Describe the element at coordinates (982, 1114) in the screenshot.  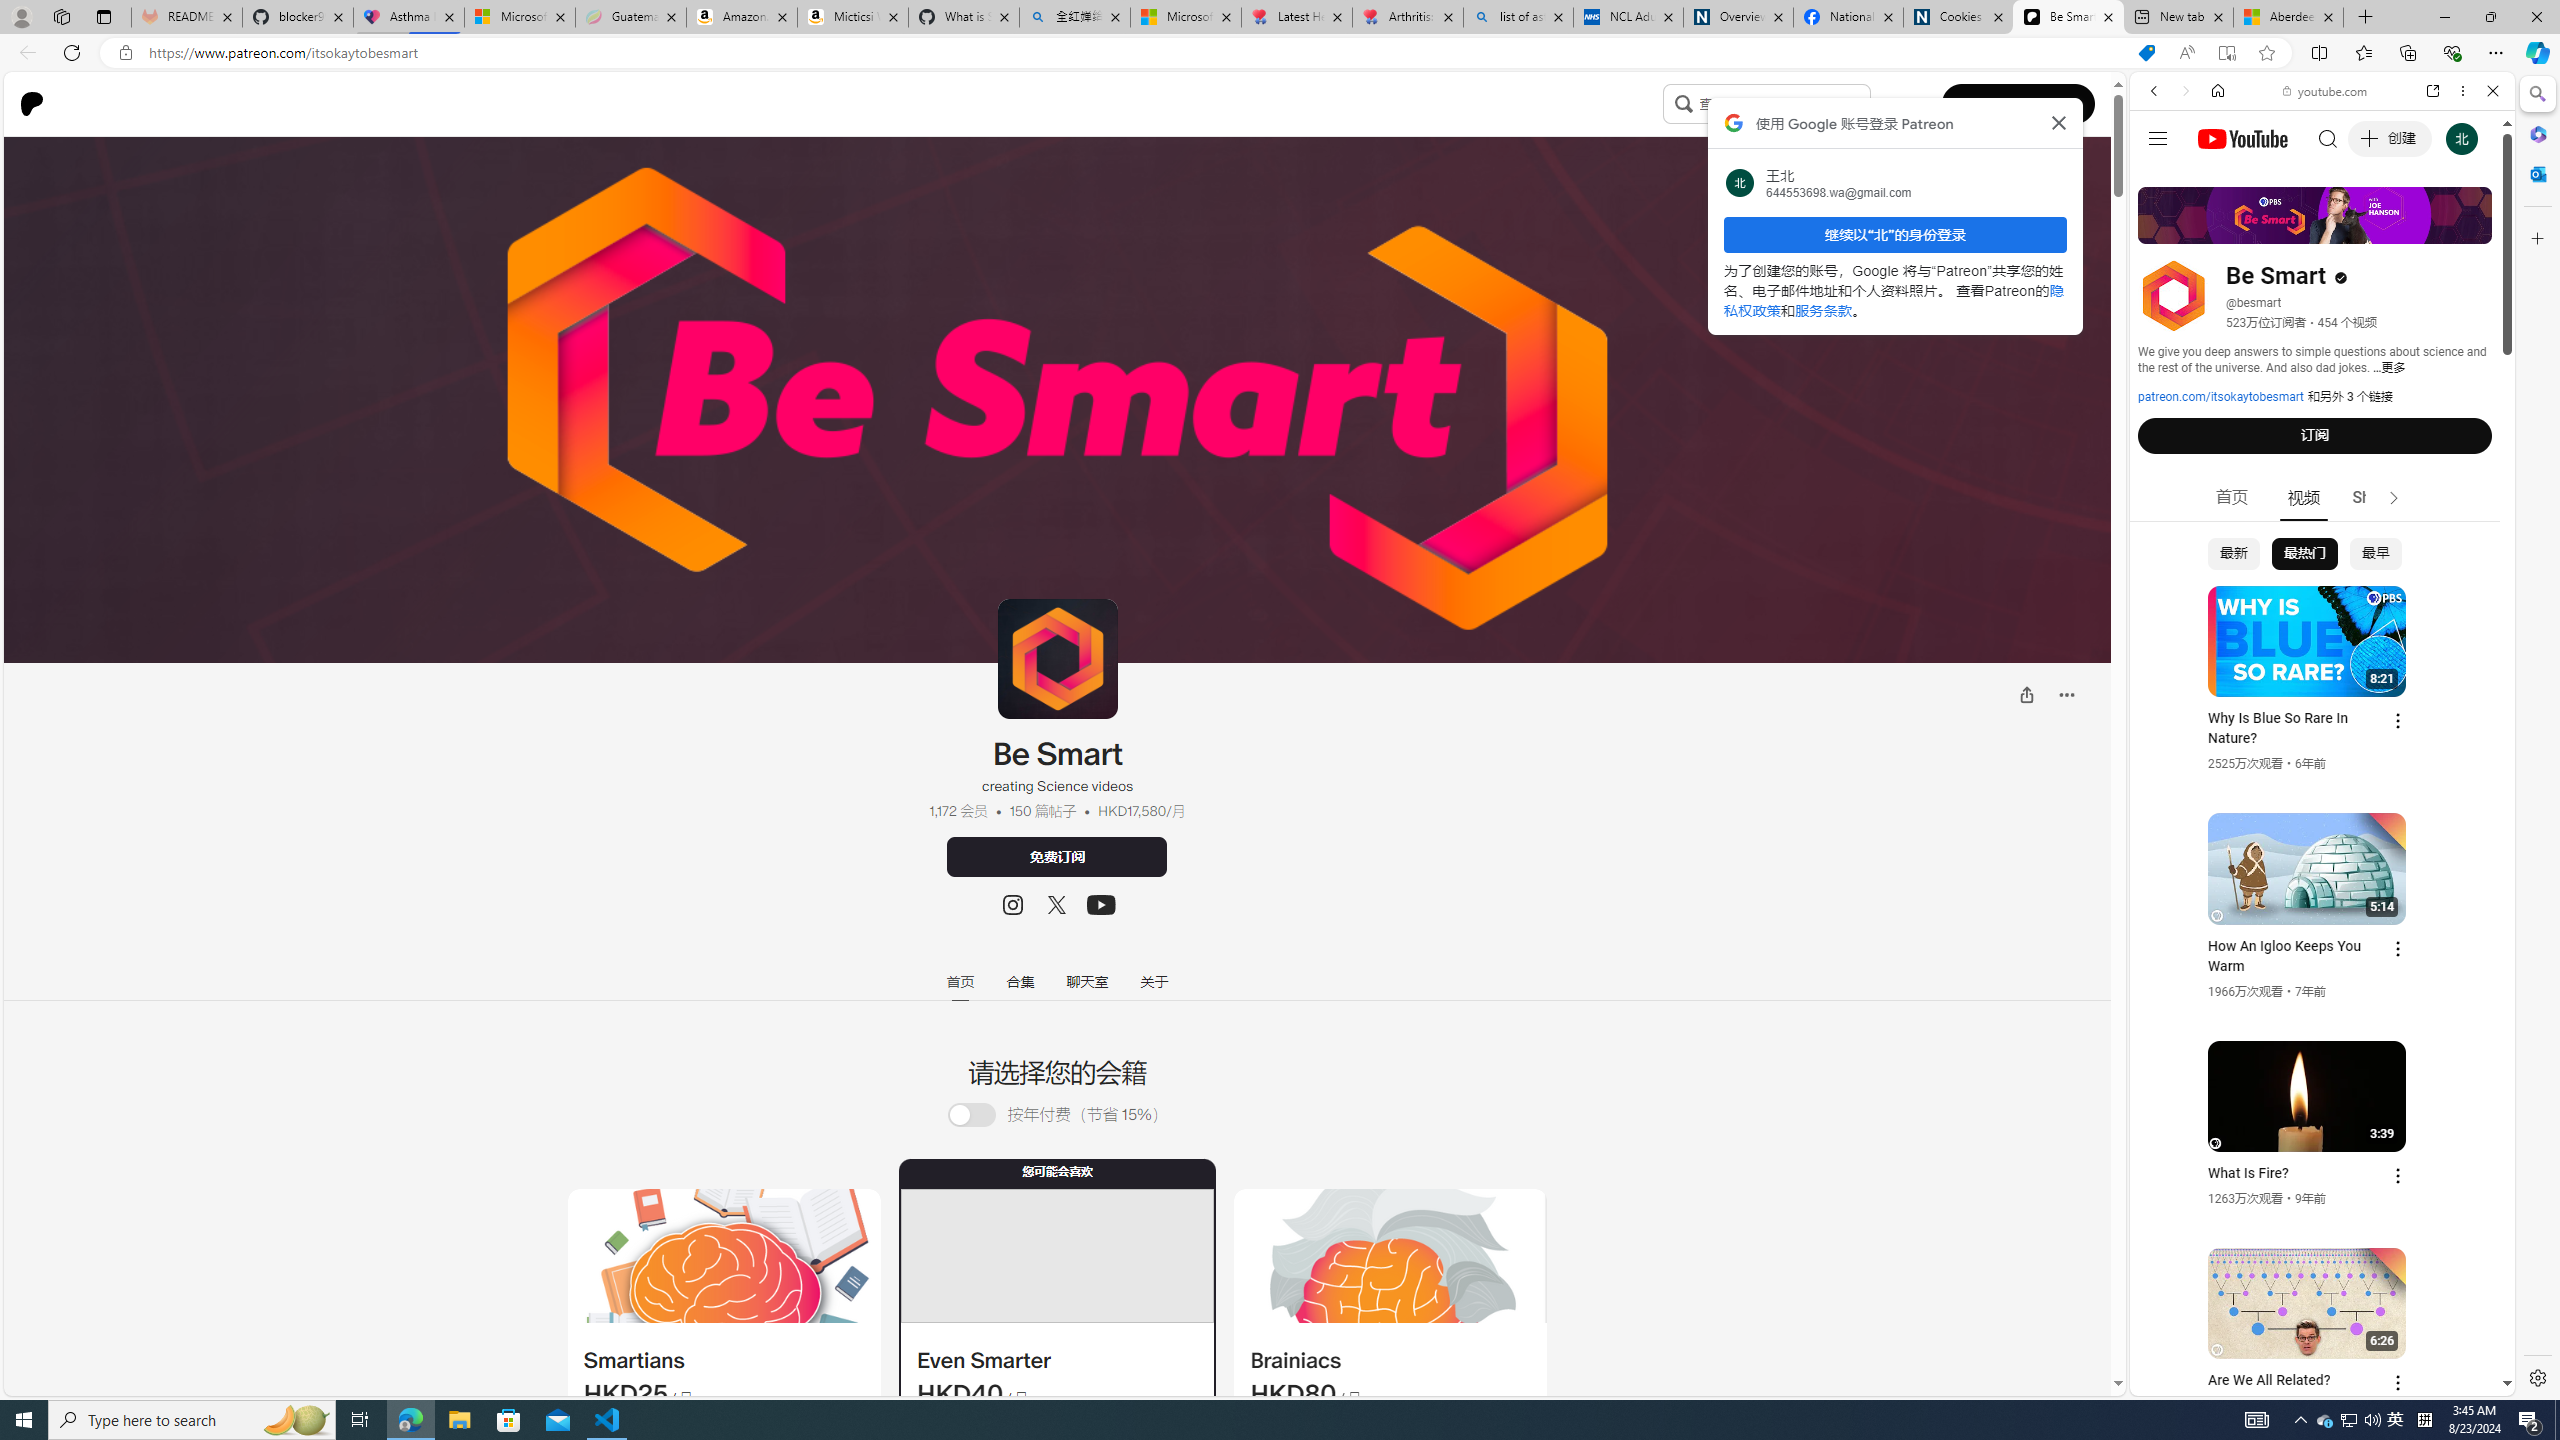
I see `Loading` at that location.